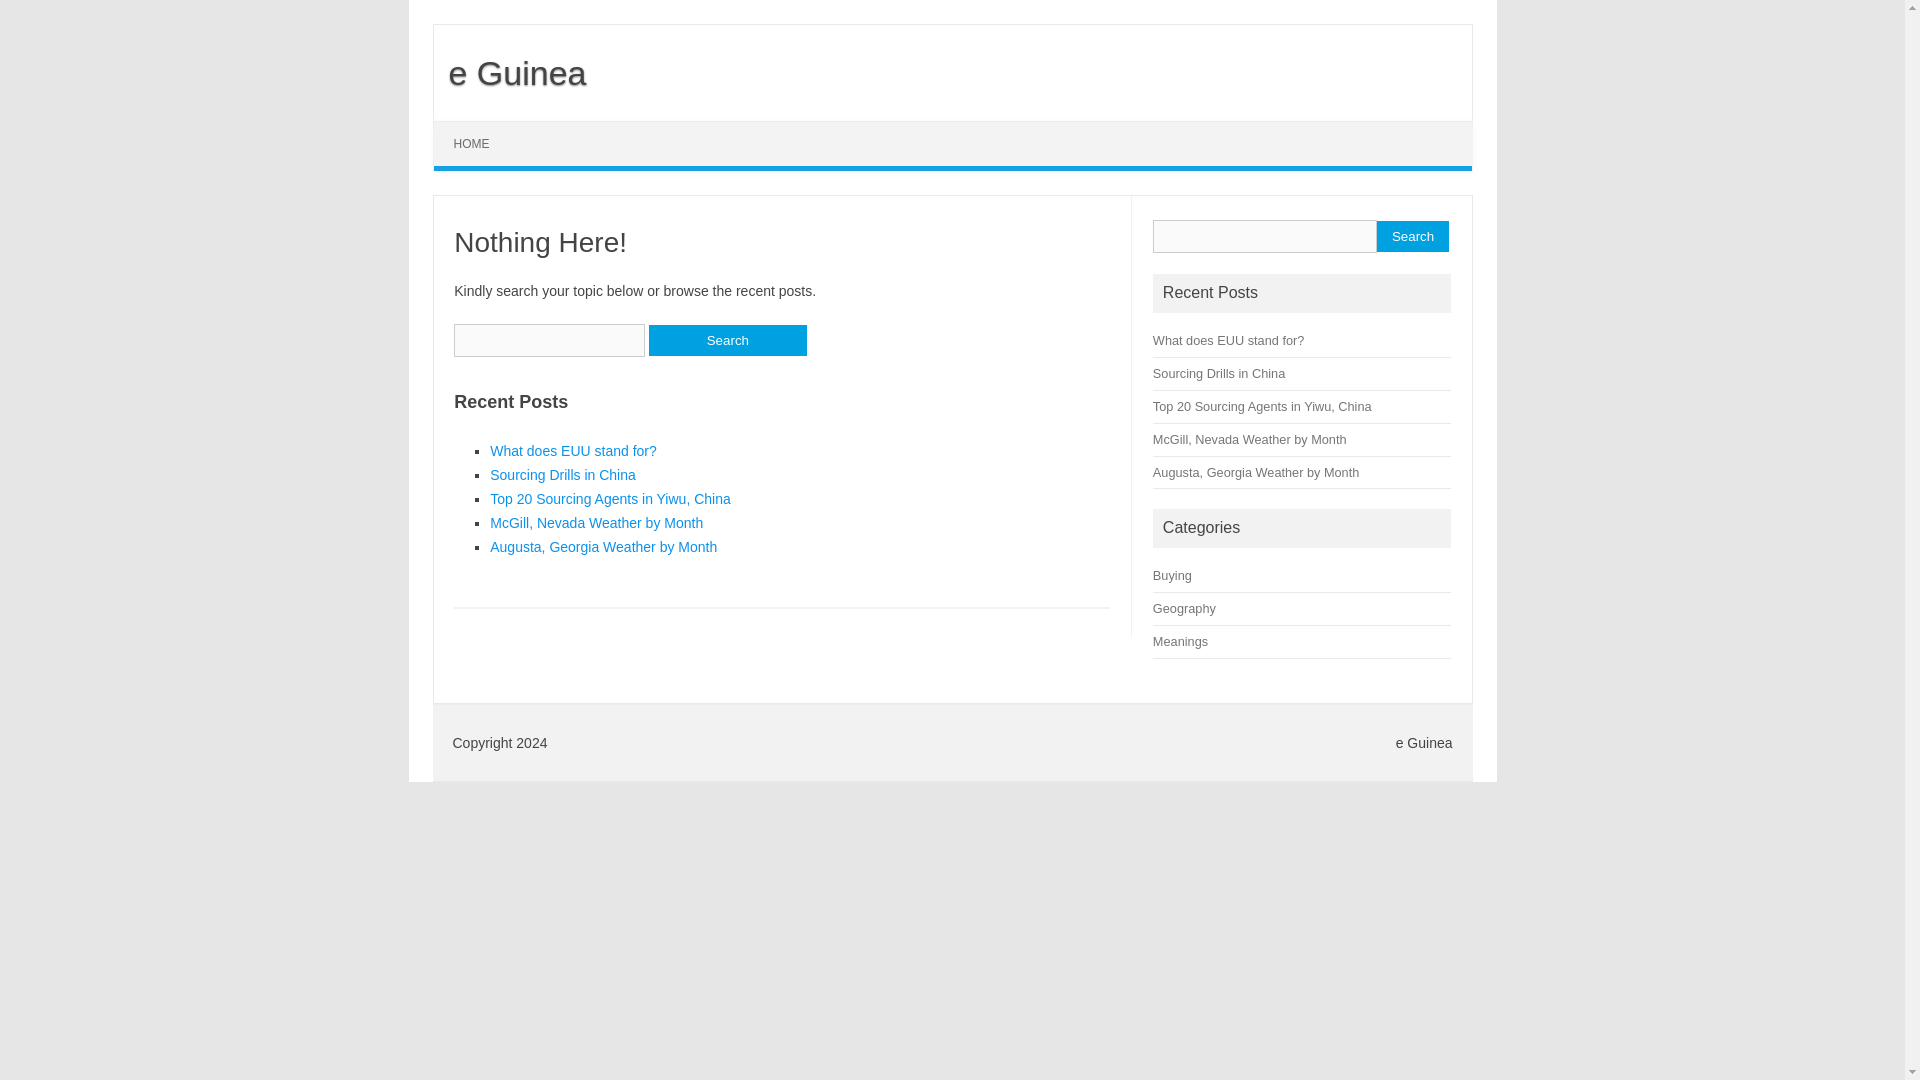 This screenshot has height=1080, width=1920. Describe the element at coordinates (572, 450) in the screenshot. I see `What does EUU stand for?` at that location.